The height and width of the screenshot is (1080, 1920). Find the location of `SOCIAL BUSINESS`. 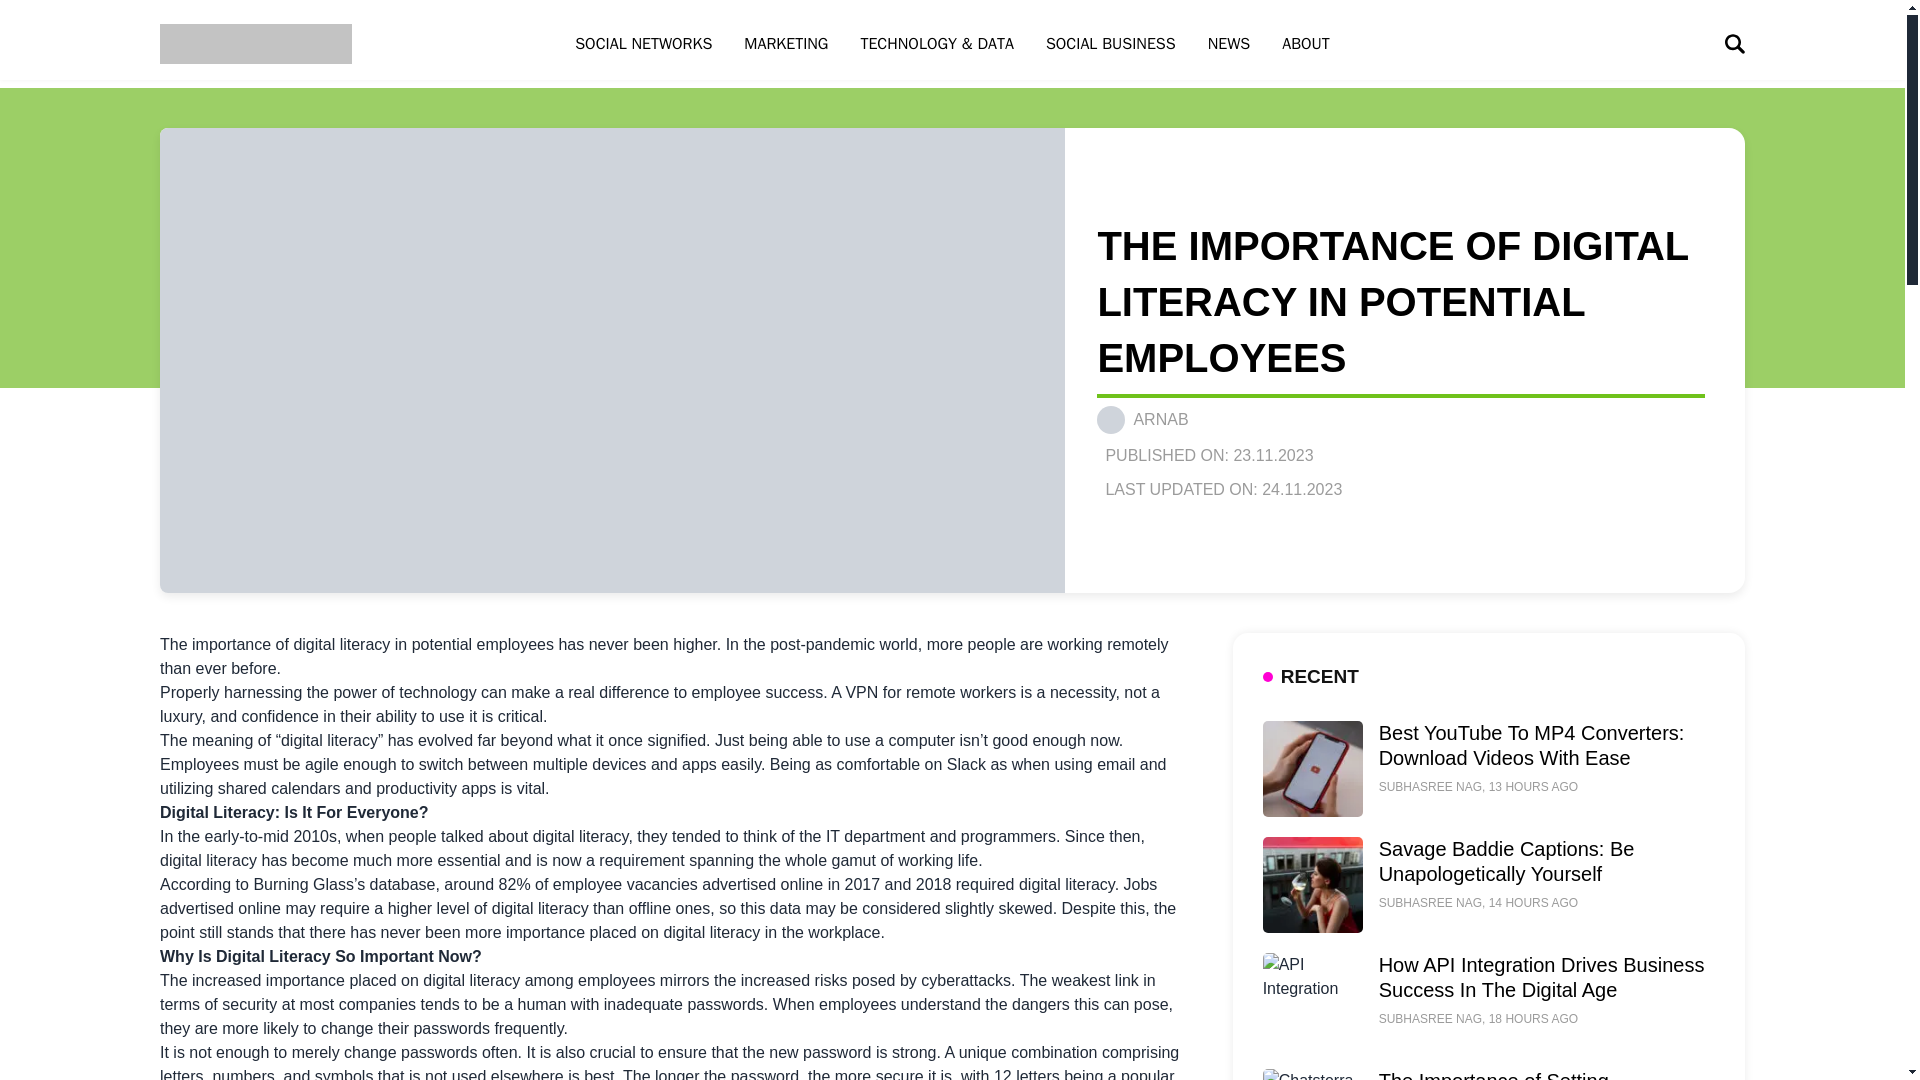

SOCIAL BUSINESS is located at coordinates (1110, 43).